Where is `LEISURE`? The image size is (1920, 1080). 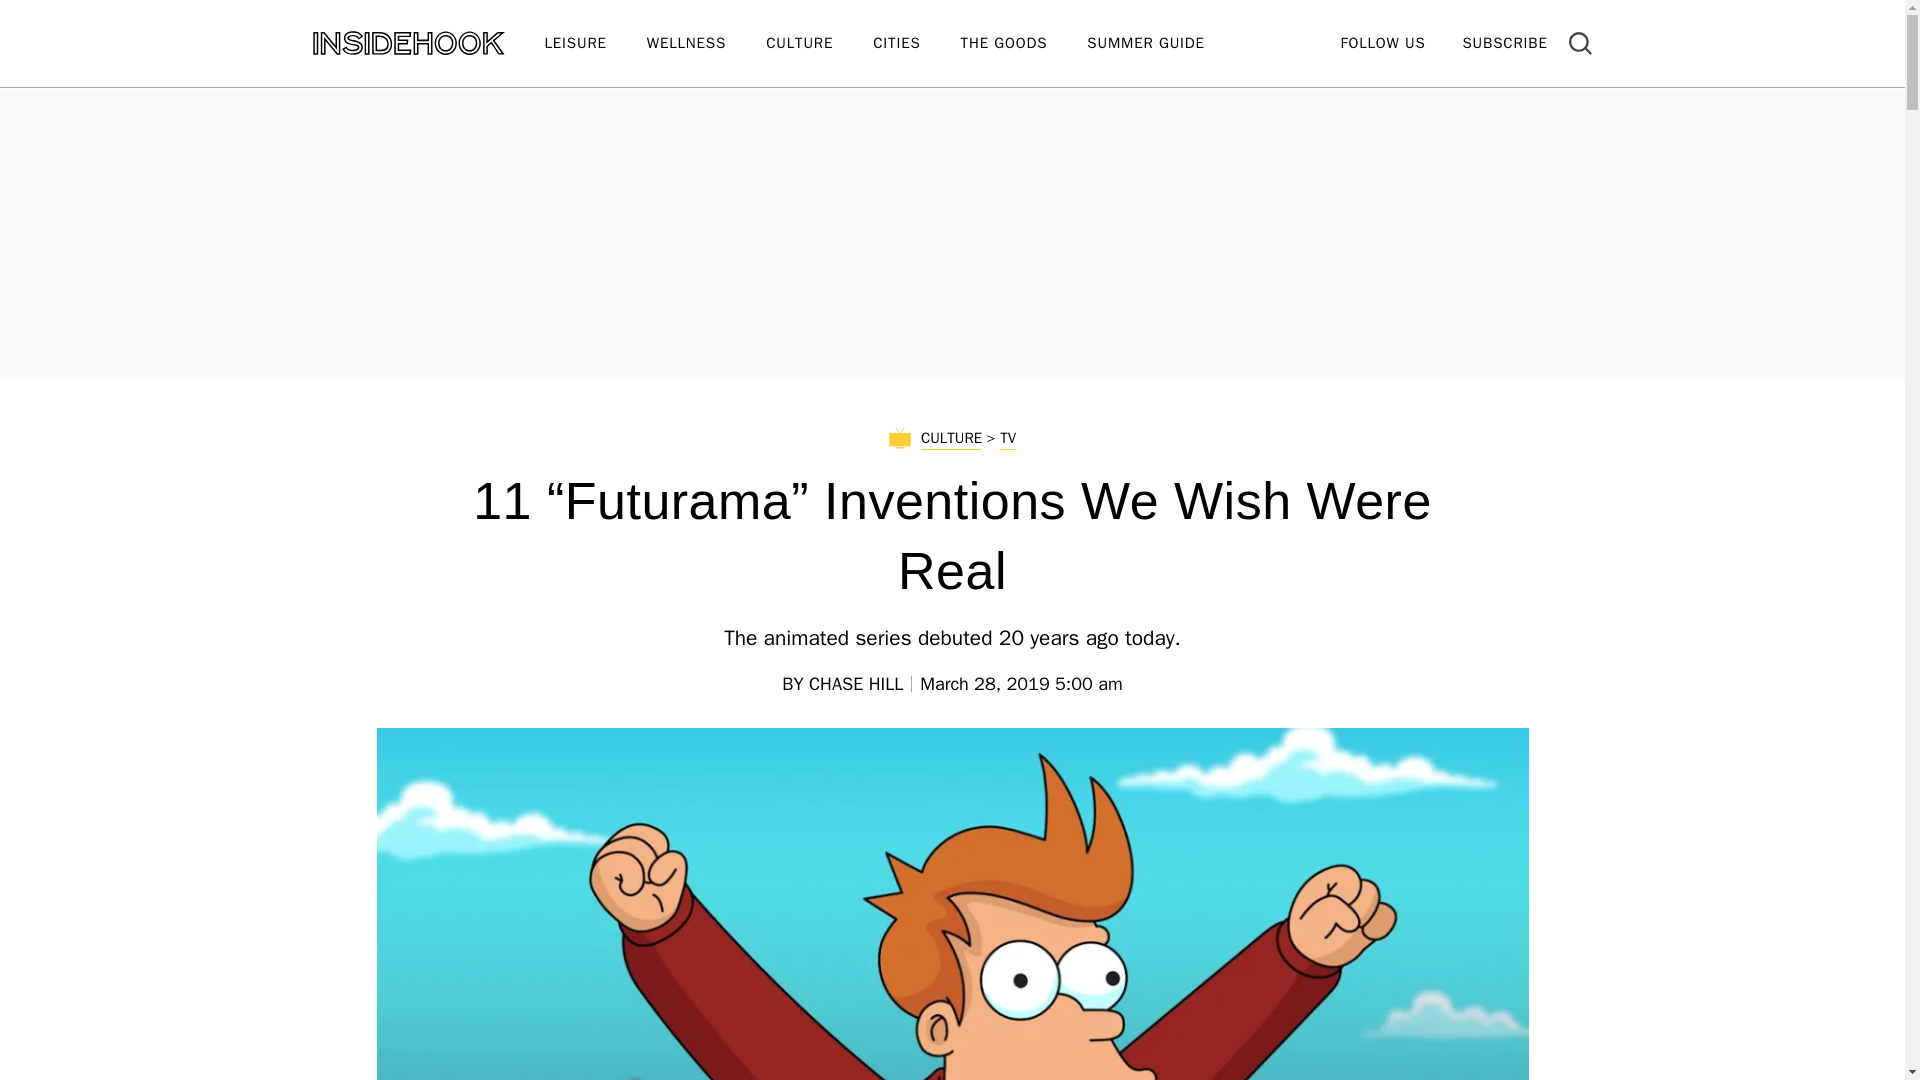
LEISURE is located at coordinates (594, 44).